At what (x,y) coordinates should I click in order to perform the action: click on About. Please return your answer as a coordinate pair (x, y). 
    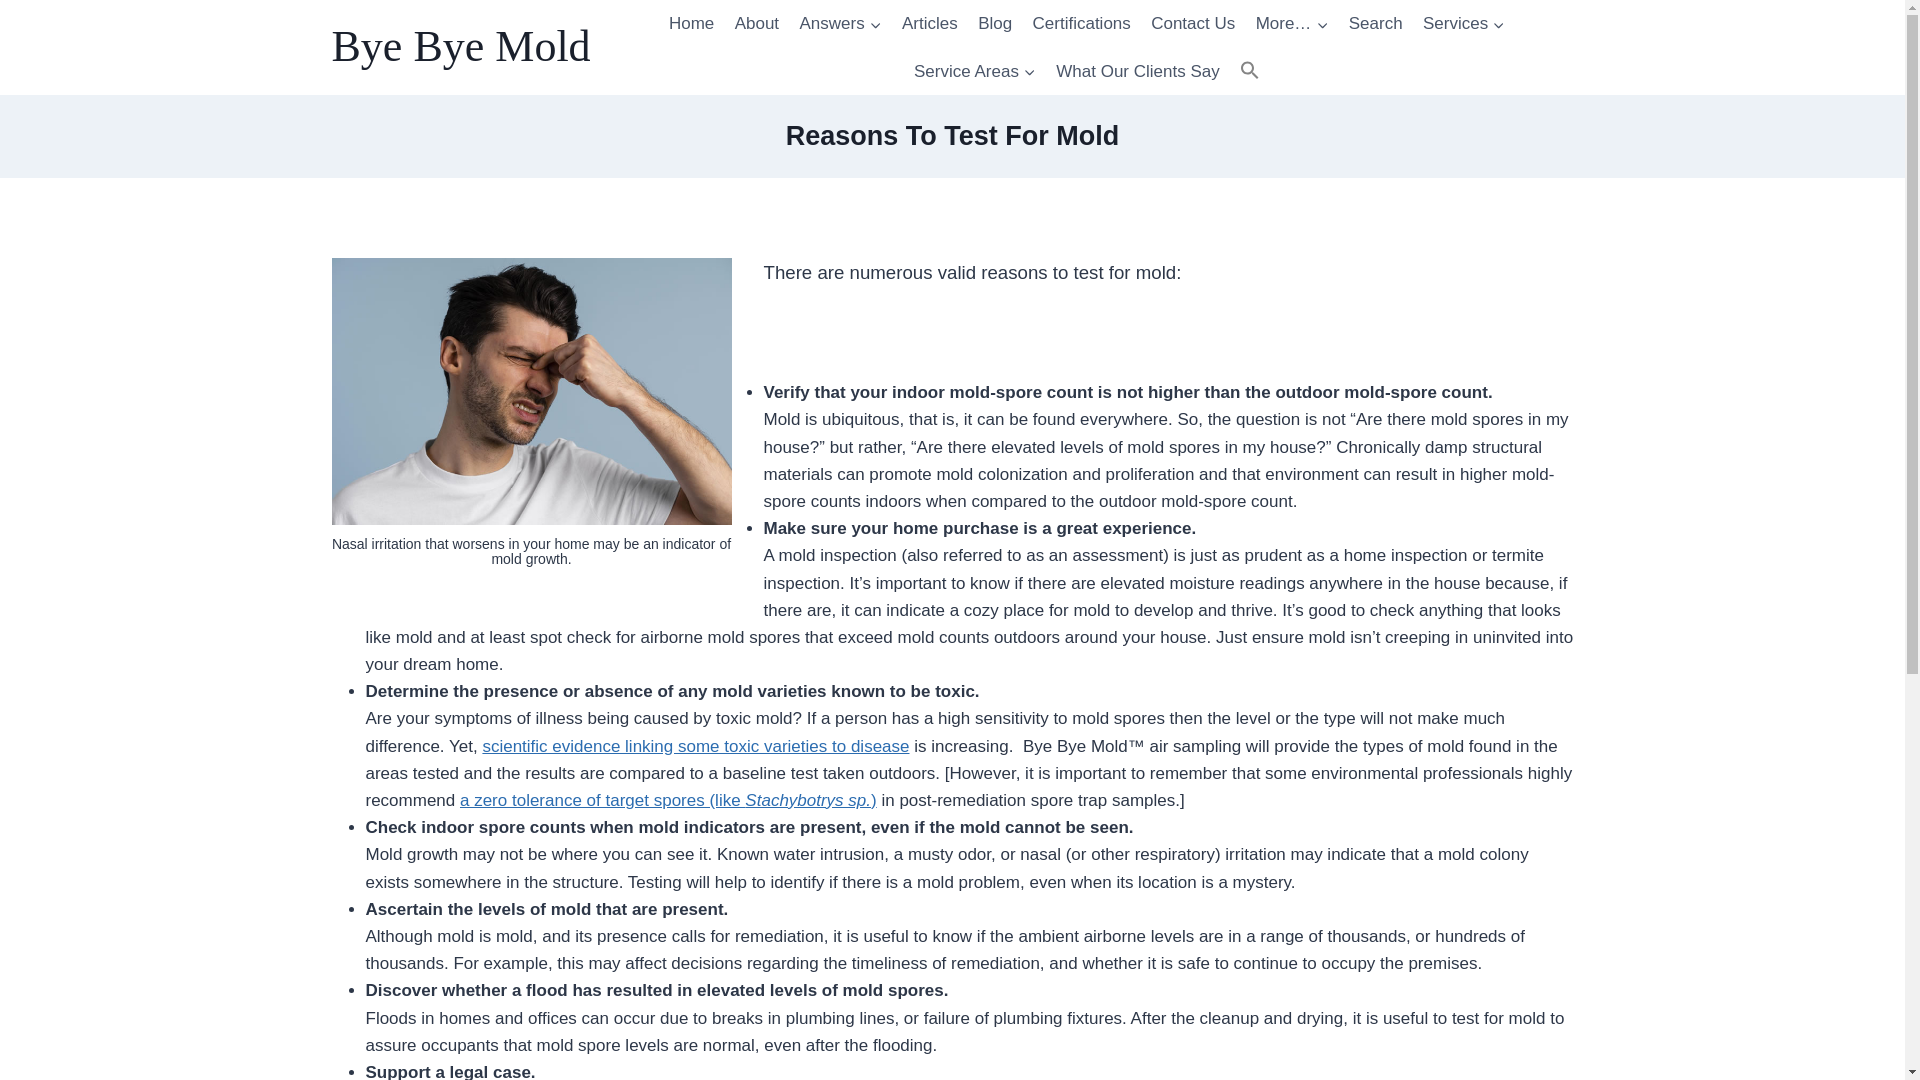
    Looking at the image, I should click on (756, 24).